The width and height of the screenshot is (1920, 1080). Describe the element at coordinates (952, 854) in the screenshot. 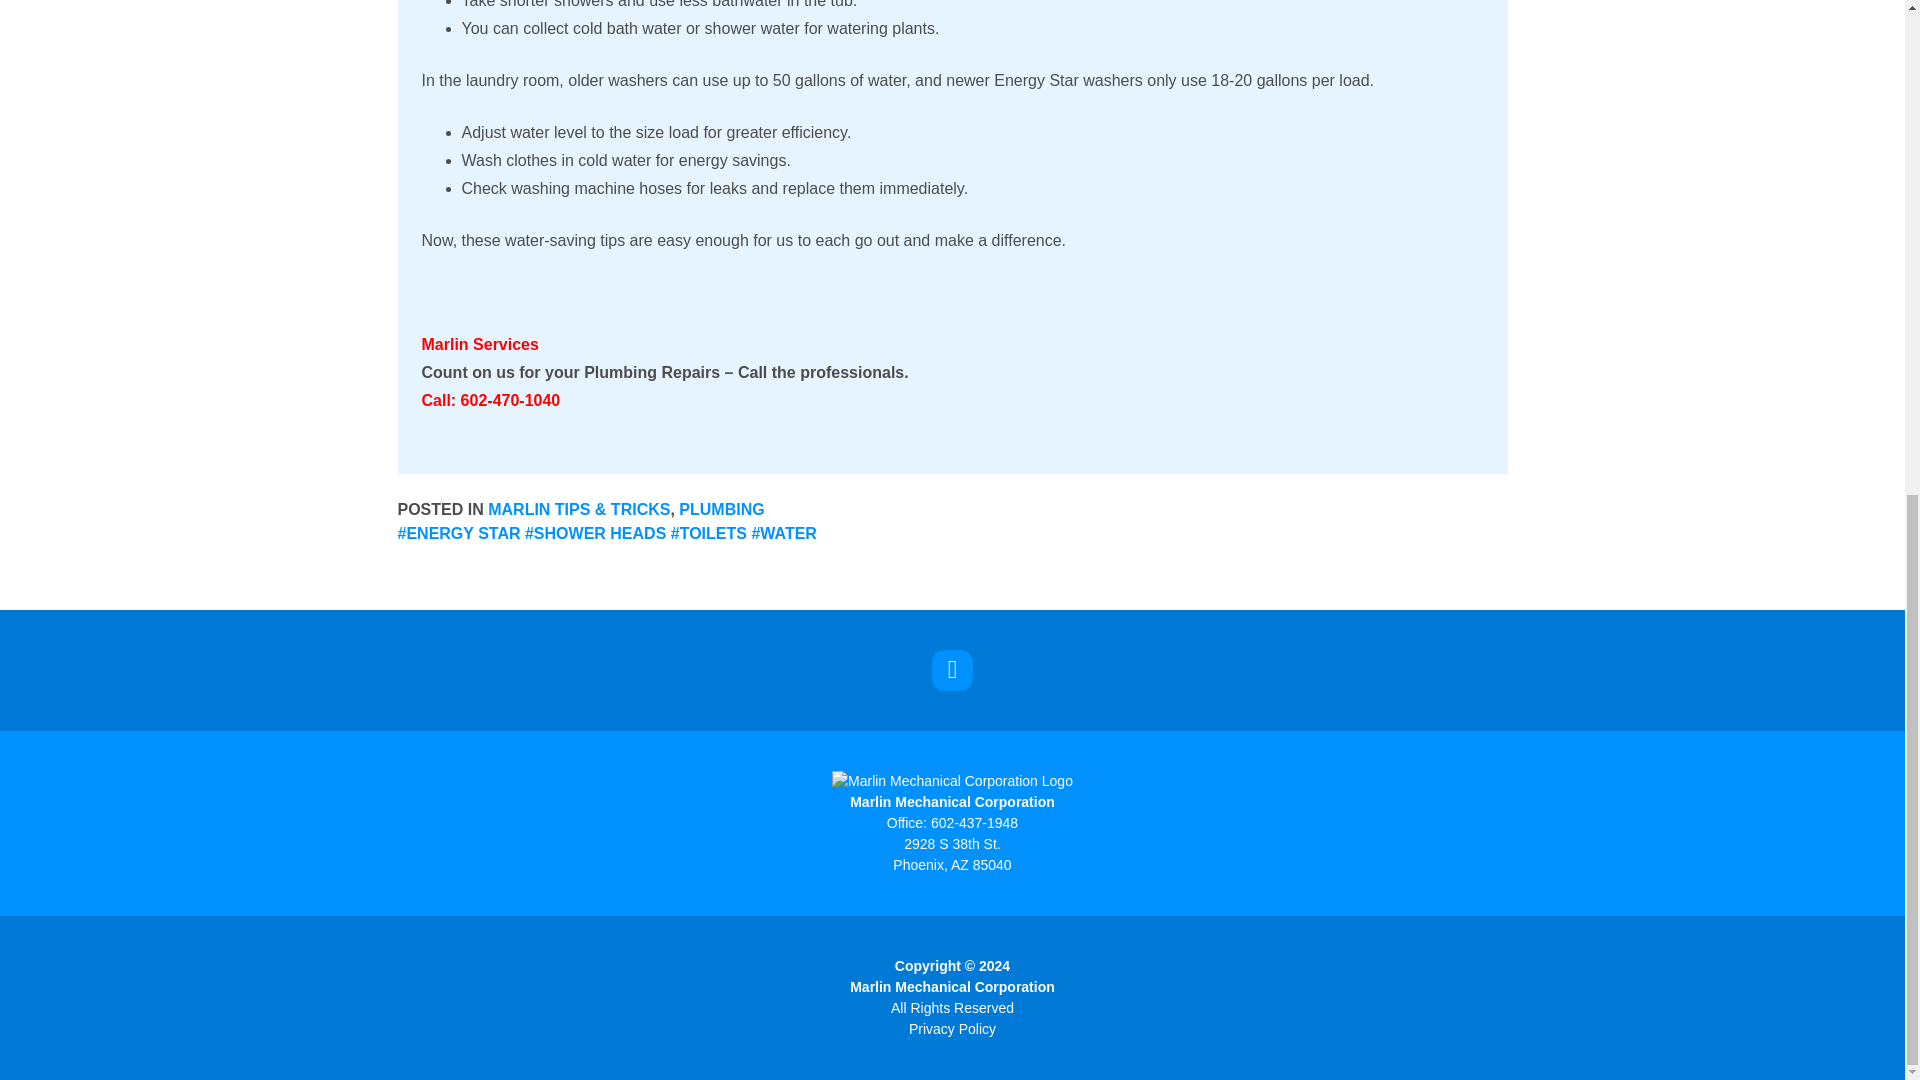

I see `ENERGY STAR` at that location.